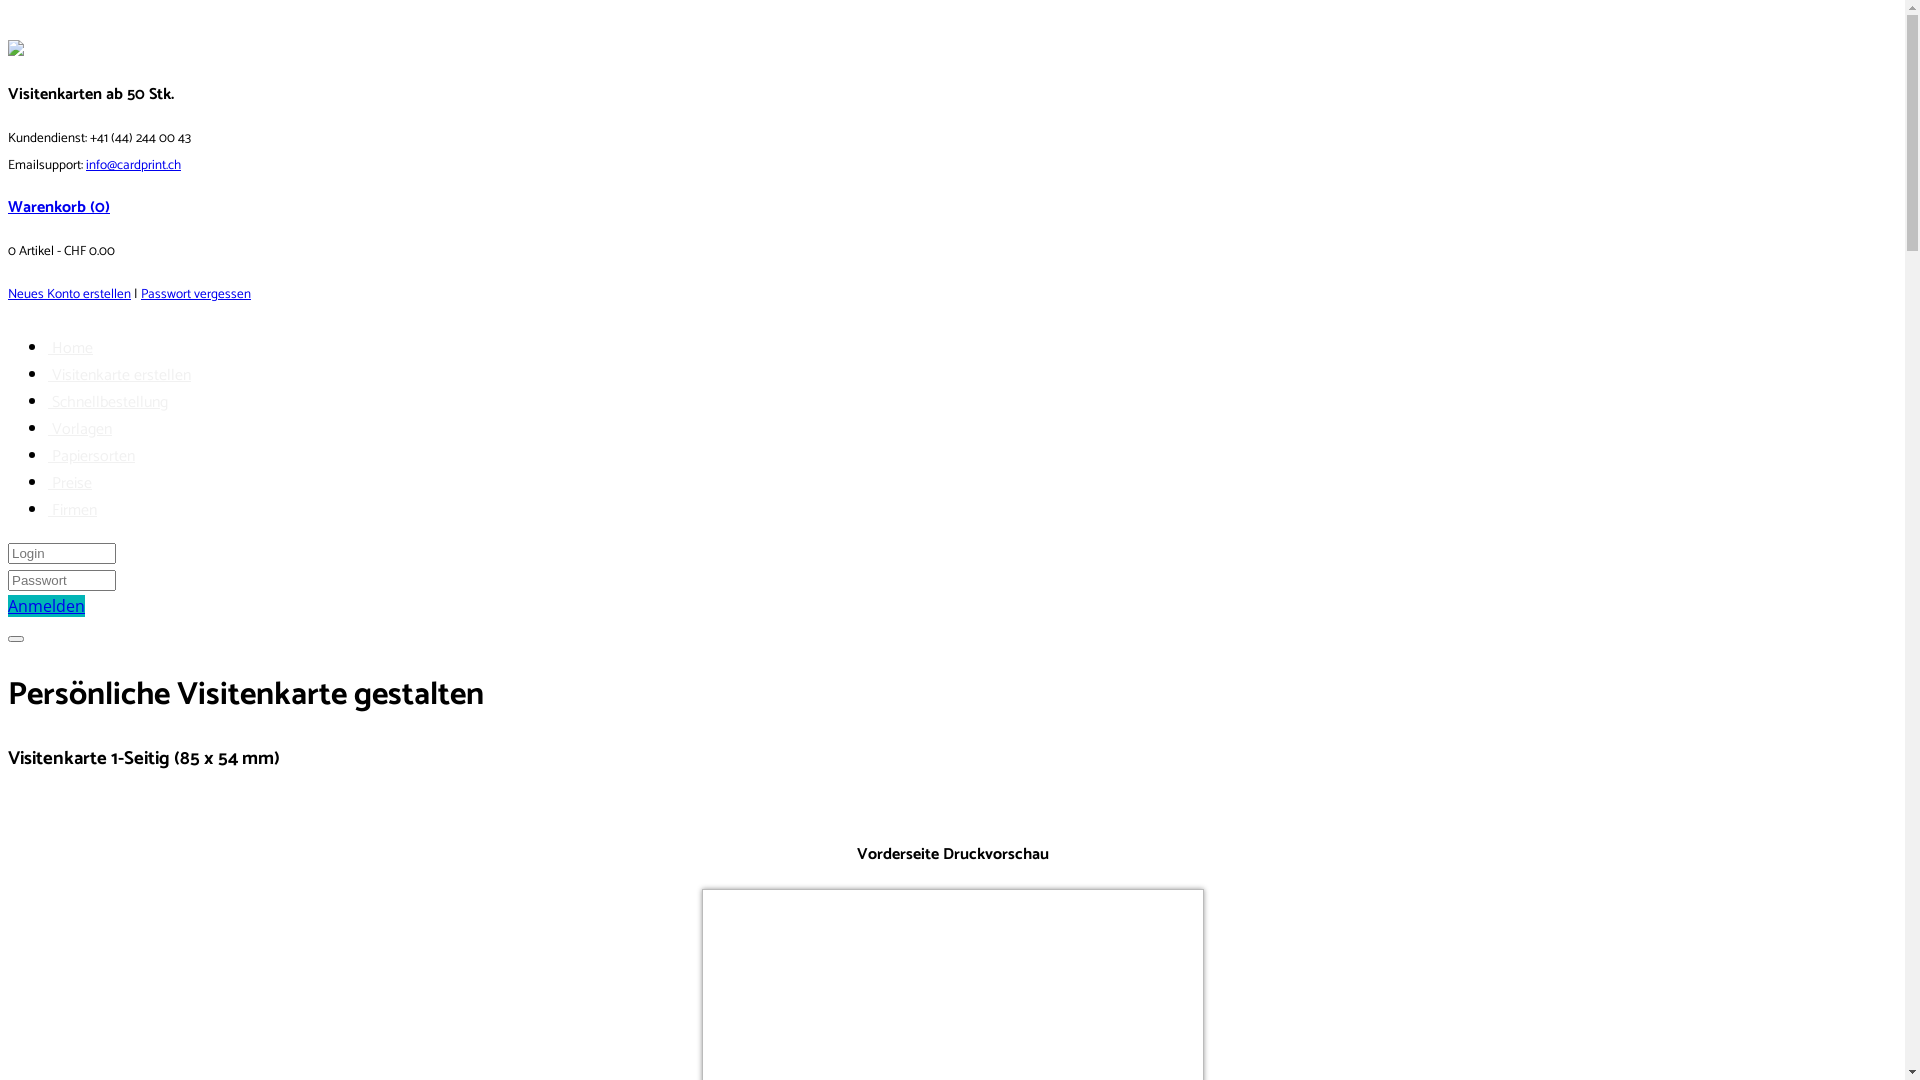 Image resolution: width=1920 pixels, height=1080 pixels. Describe the element at coordinates (108, 402) in the screenshot. I see ` Schnellbestellung` at that location.